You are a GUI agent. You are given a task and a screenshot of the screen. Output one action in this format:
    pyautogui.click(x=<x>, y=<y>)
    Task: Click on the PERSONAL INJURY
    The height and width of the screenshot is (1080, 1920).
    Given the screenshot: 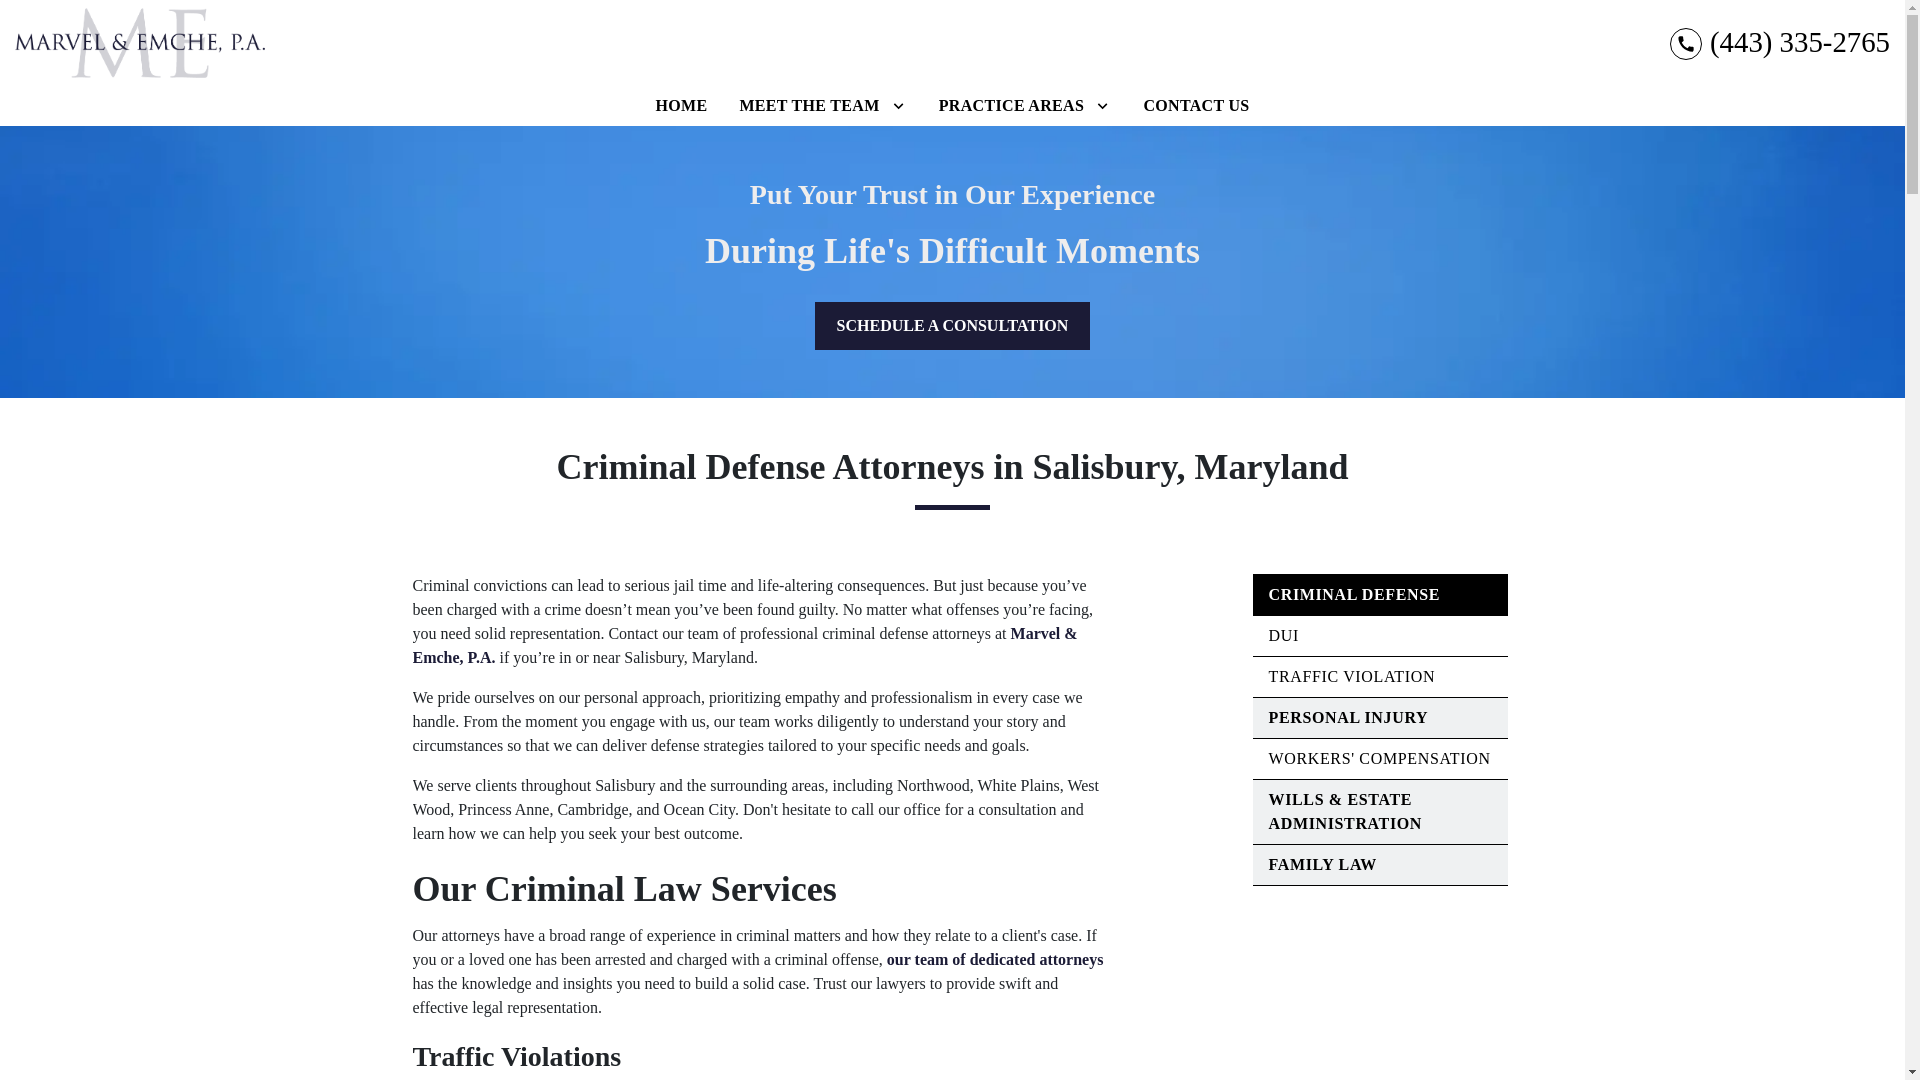 What is the action you would take?
    pyautogui.click(x=1348, y=716)
    